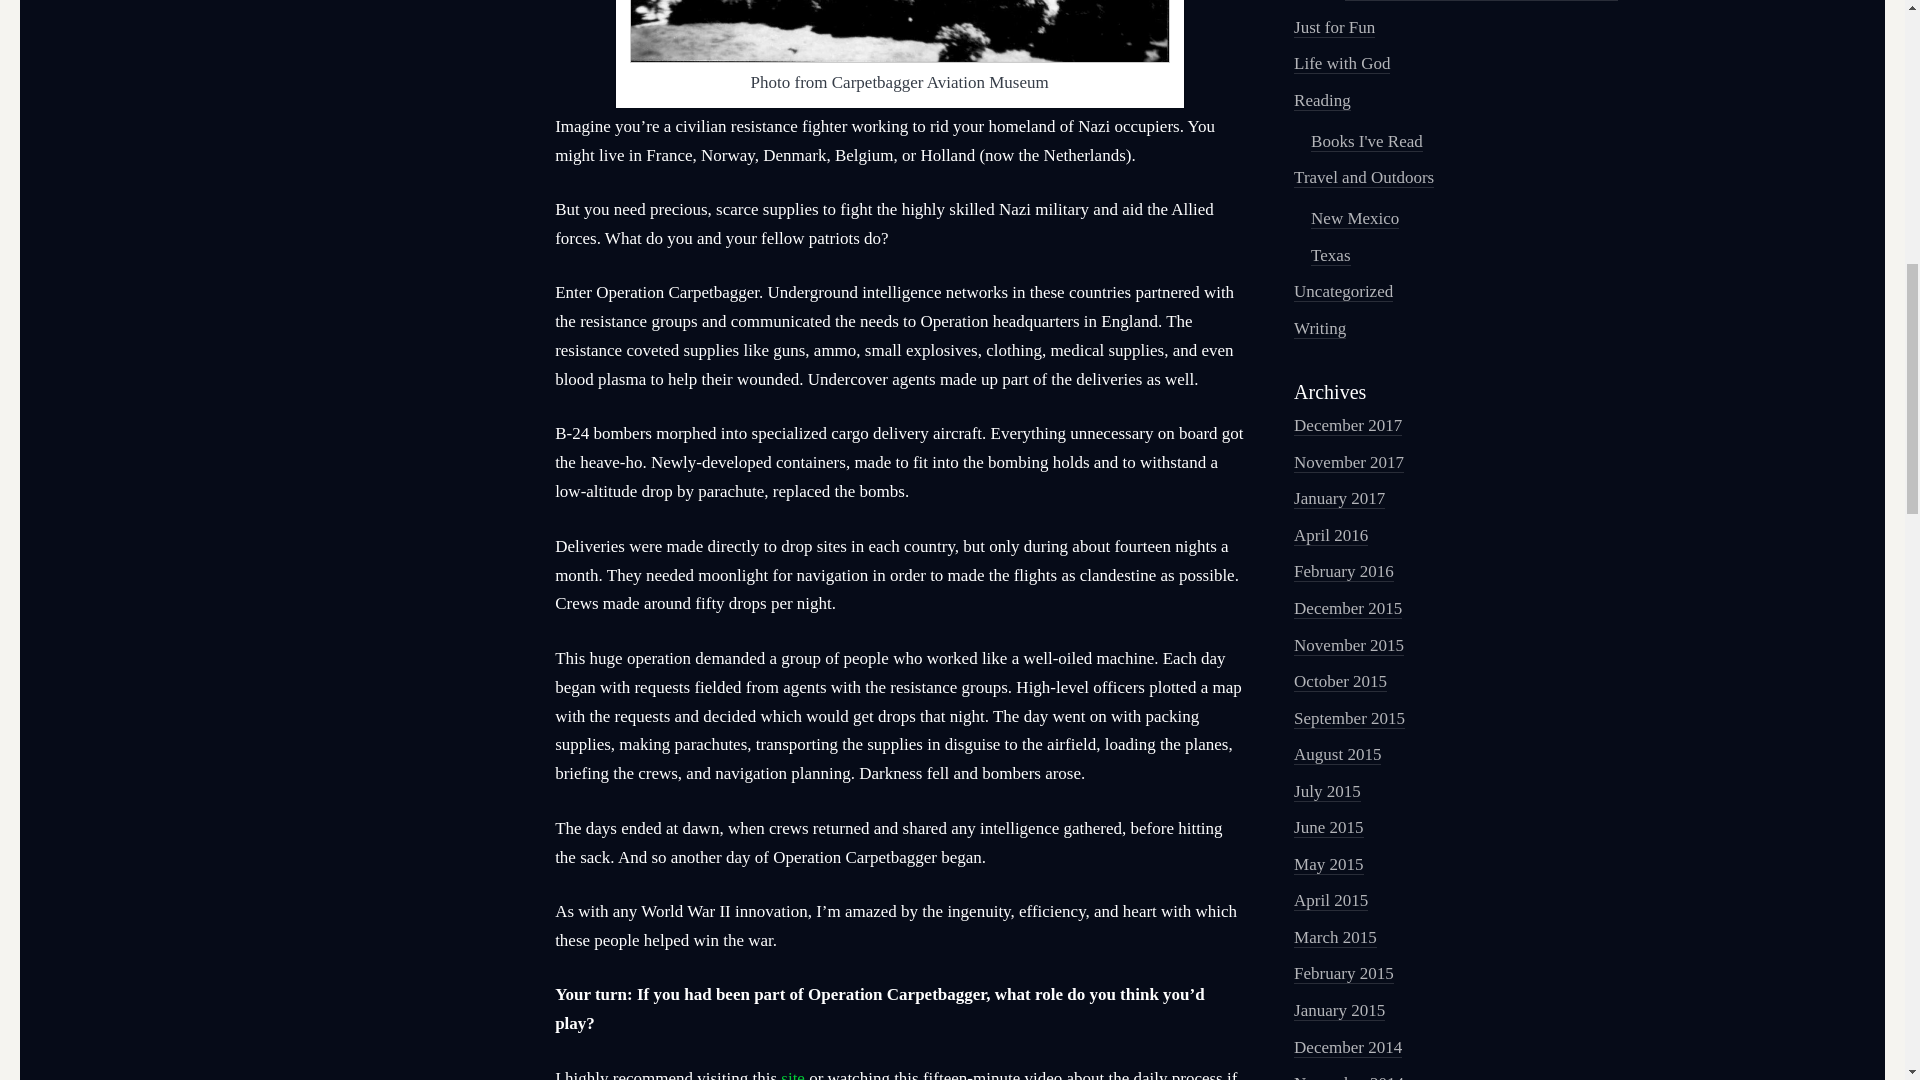 This screenshot has width=1920, height=1080. Describe the element at coordinates (1330, 256) in the screenshot. I see `Texas` at that location.